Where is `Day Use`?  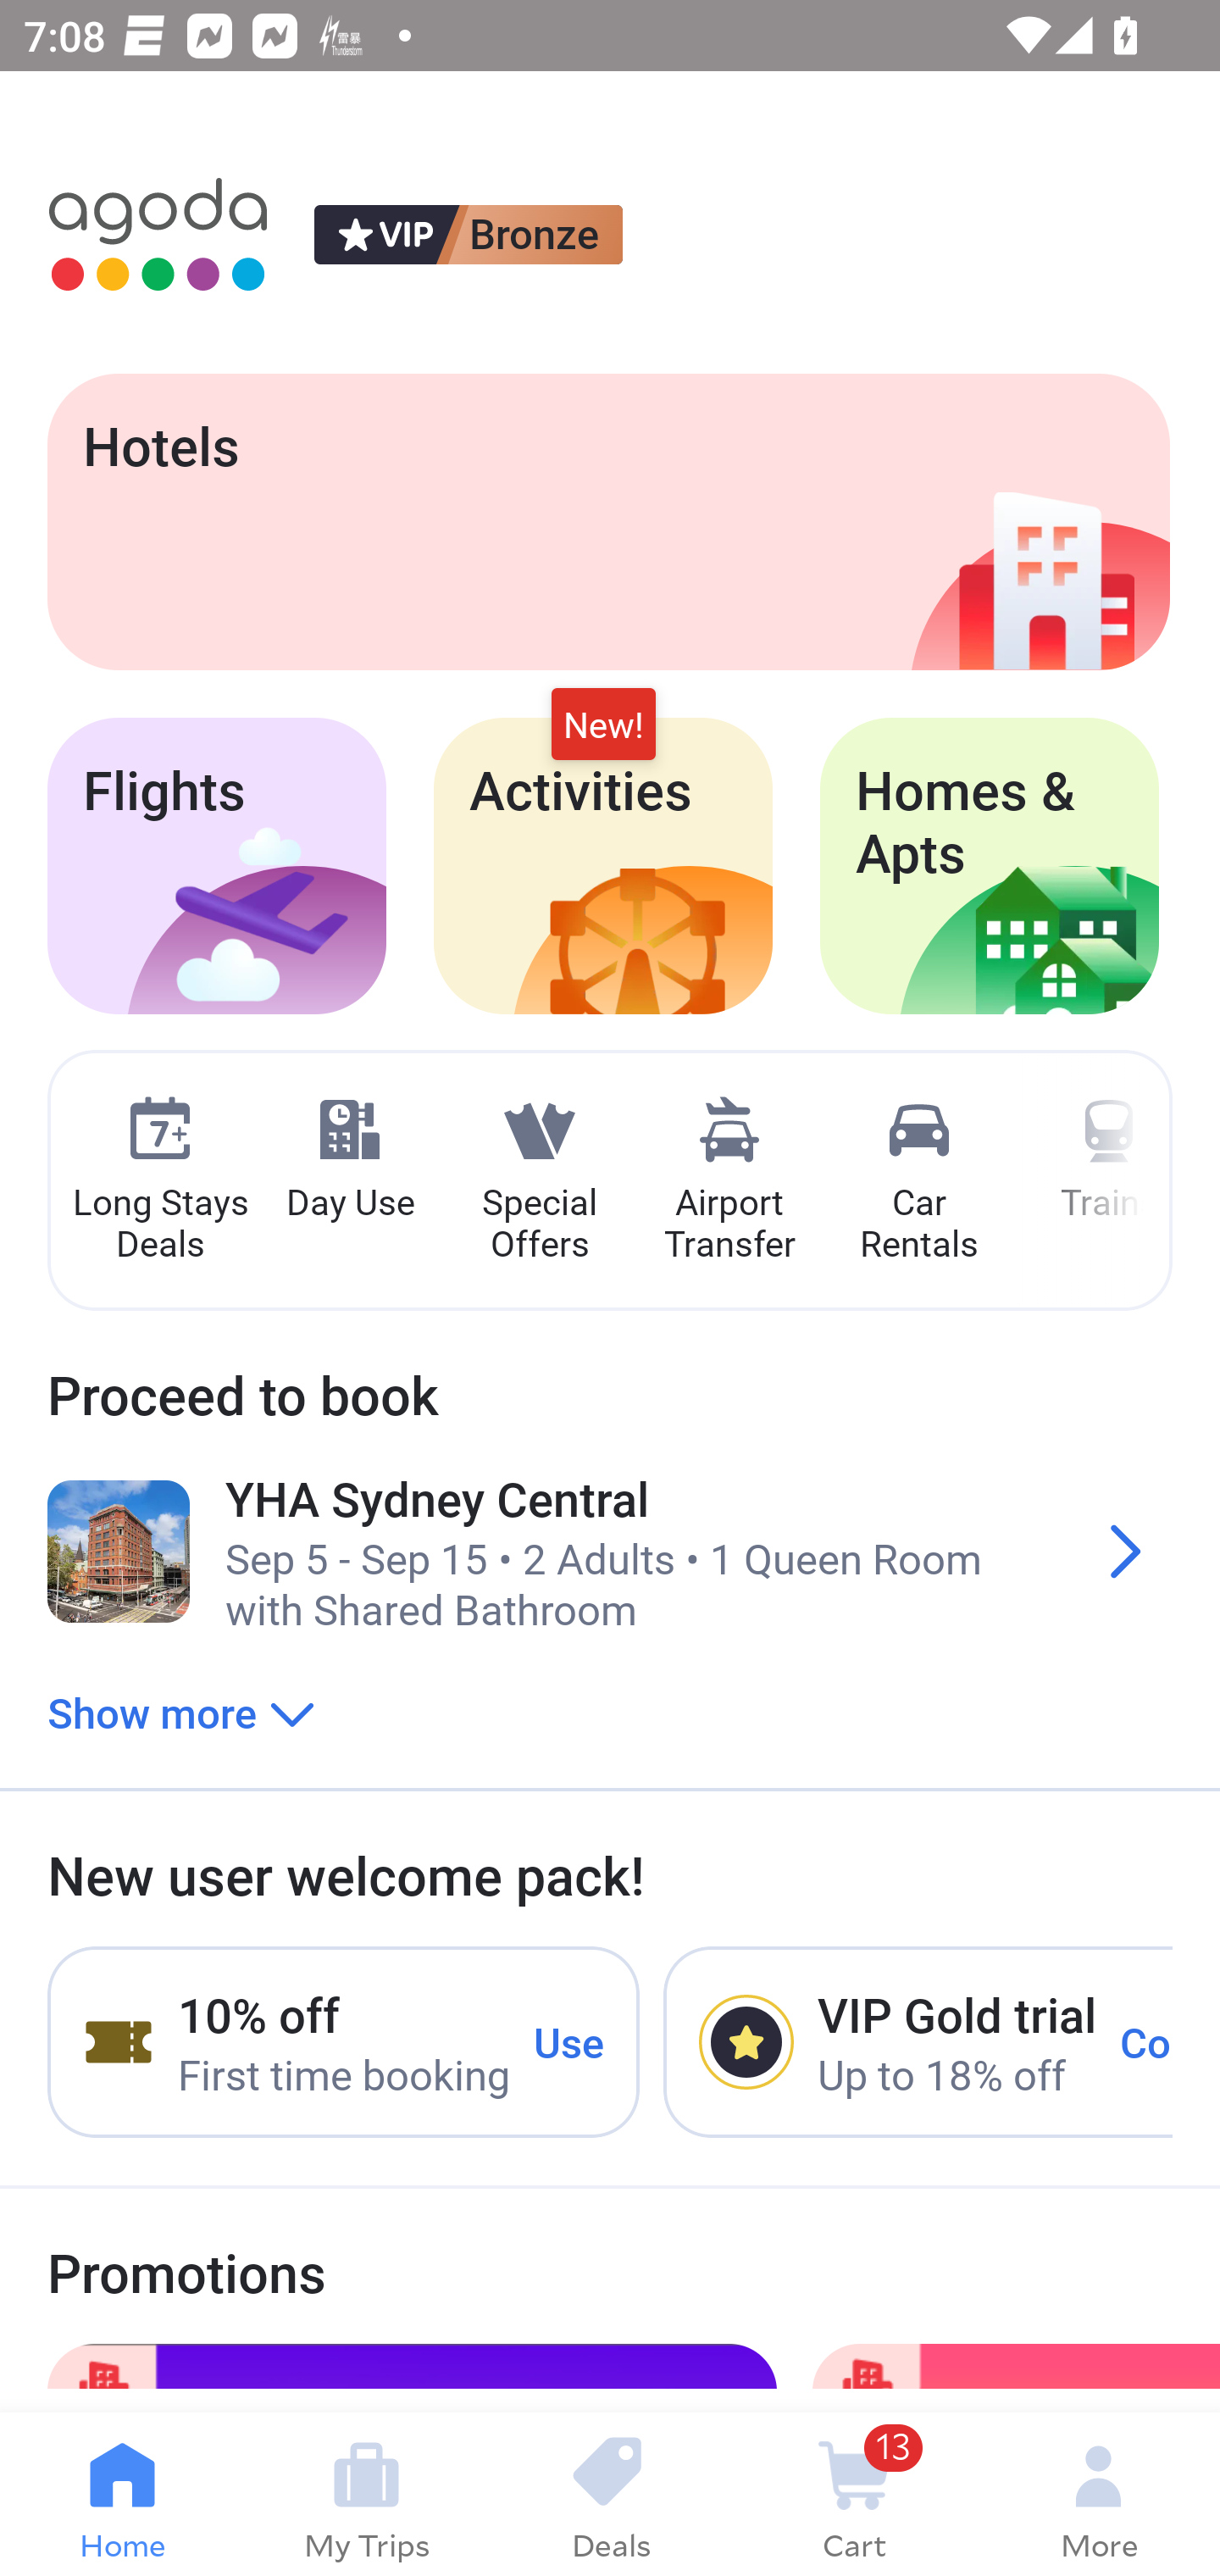
Day Use is located at coordinates (350, 1160).